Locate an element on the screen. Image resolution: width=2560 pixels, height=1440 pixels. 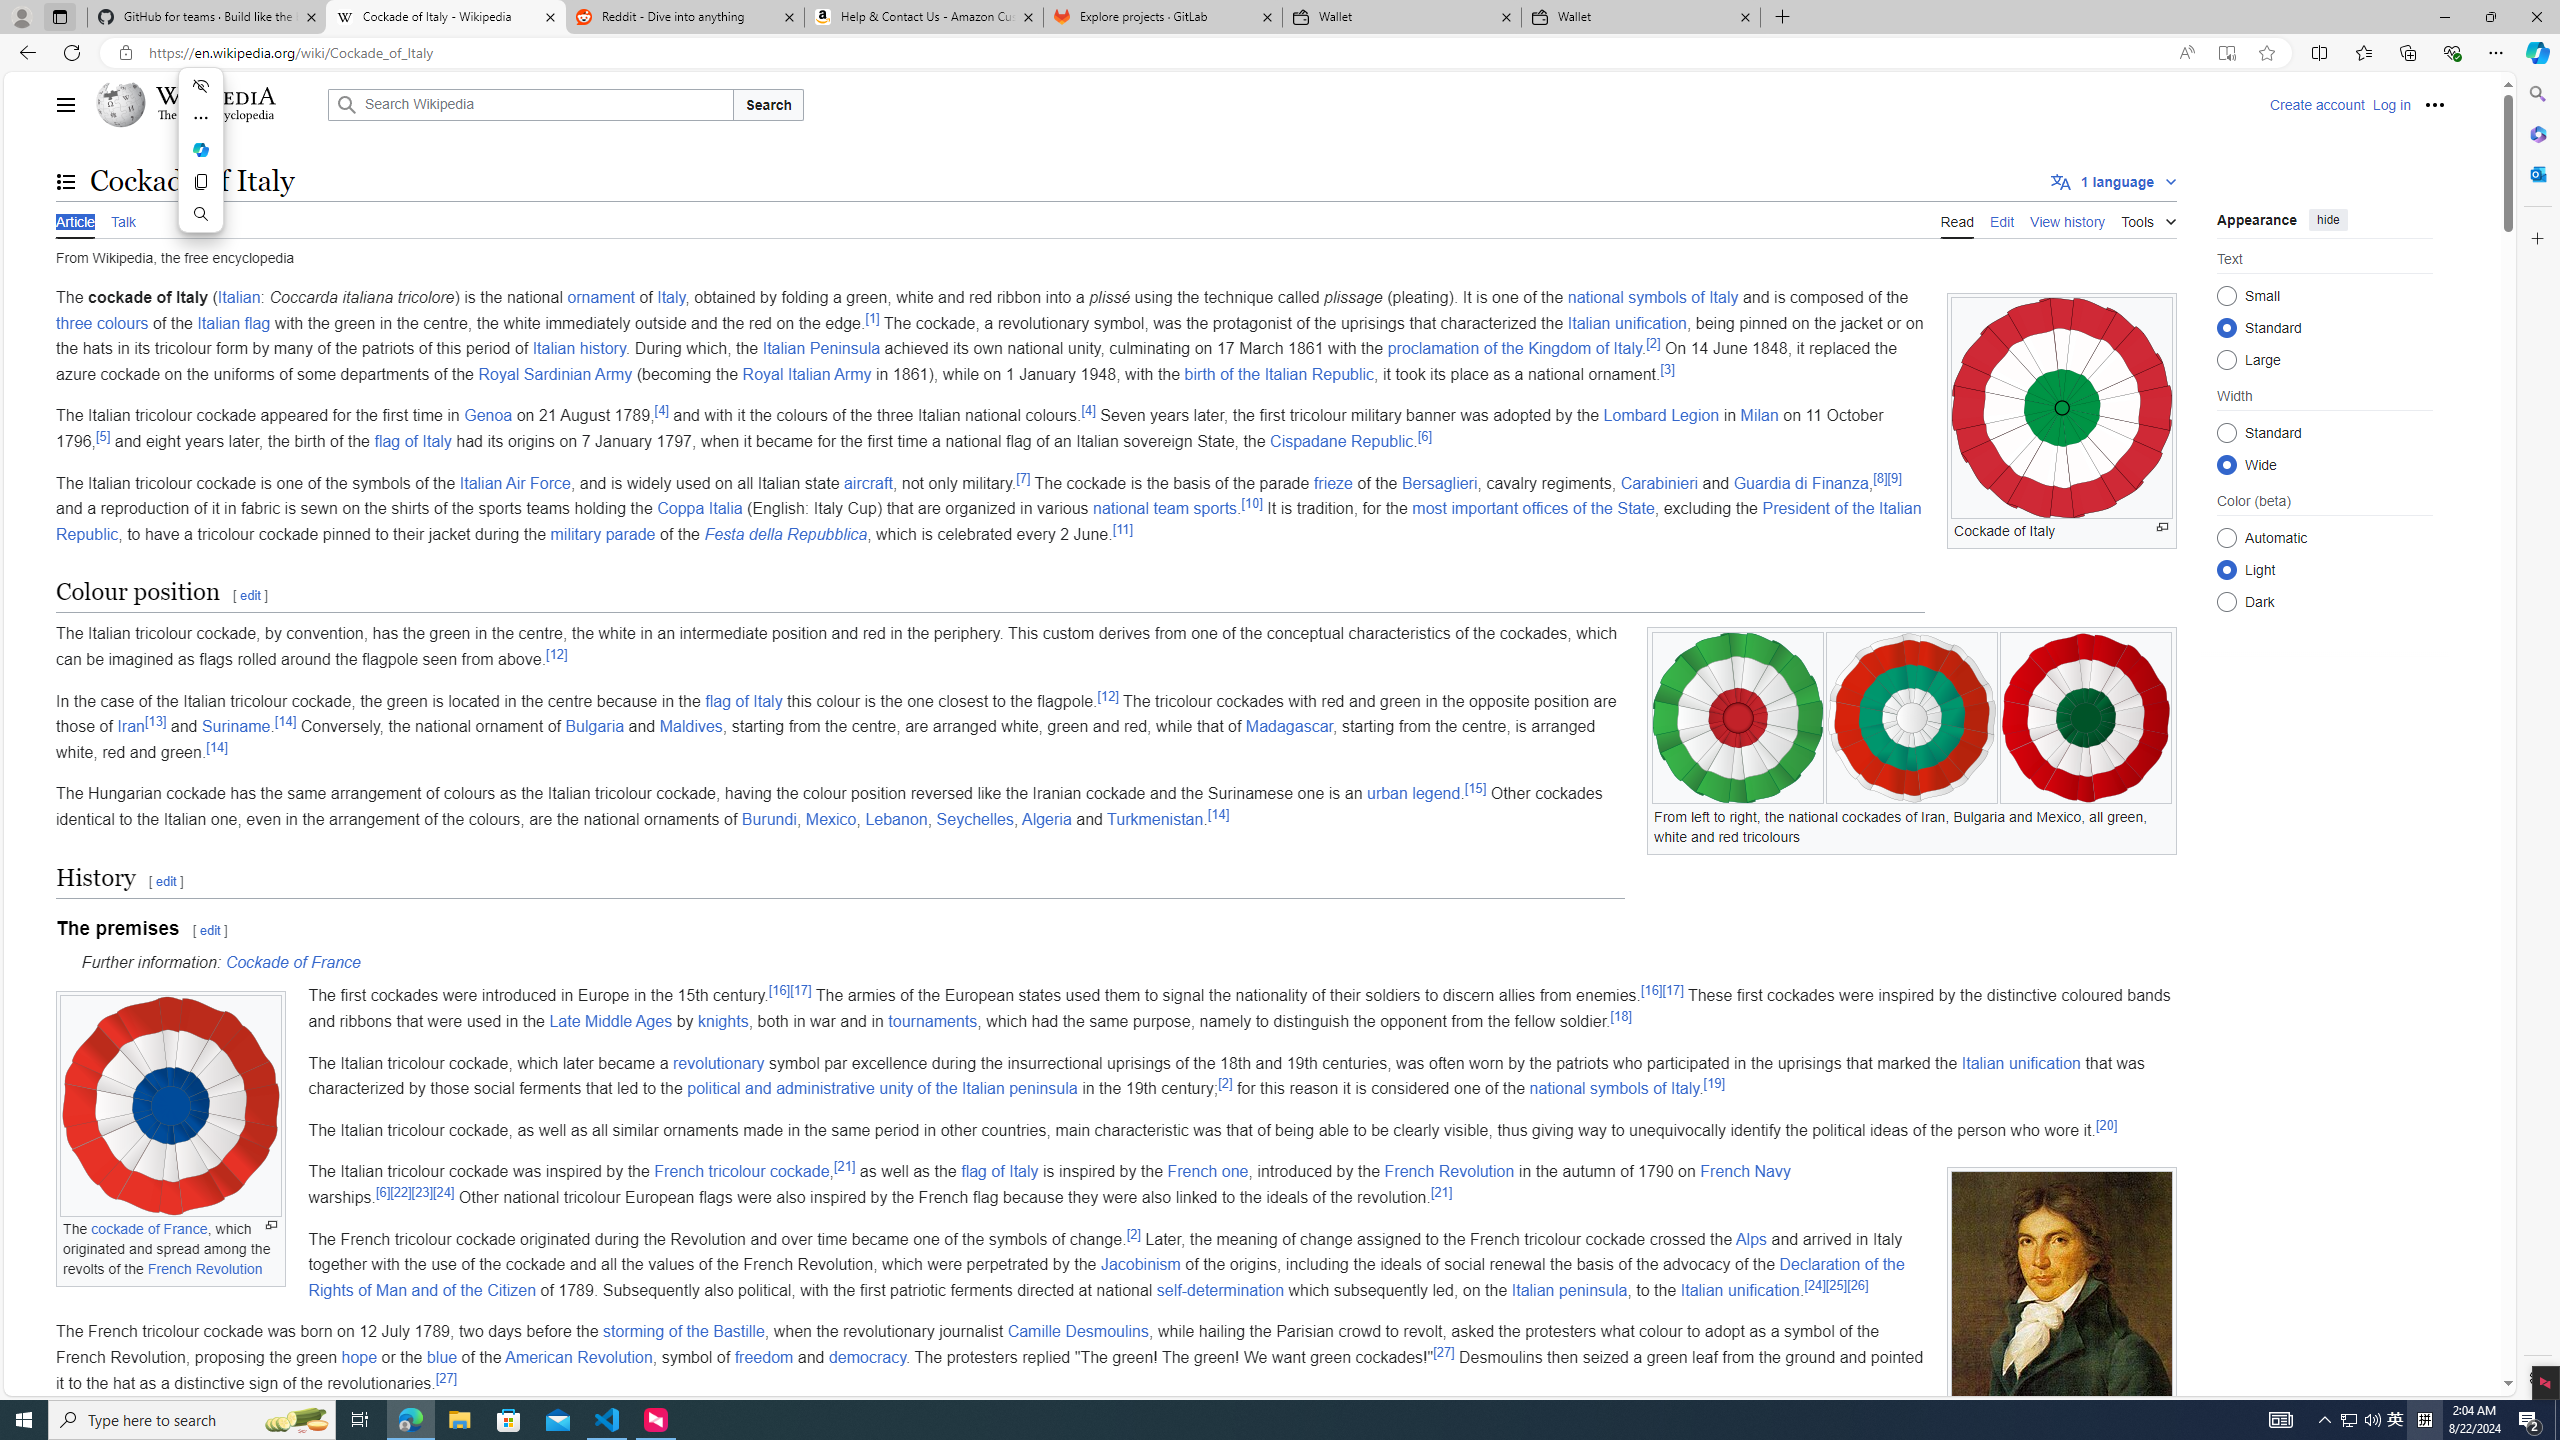
[20] is located at coordinates (2106, 1125).